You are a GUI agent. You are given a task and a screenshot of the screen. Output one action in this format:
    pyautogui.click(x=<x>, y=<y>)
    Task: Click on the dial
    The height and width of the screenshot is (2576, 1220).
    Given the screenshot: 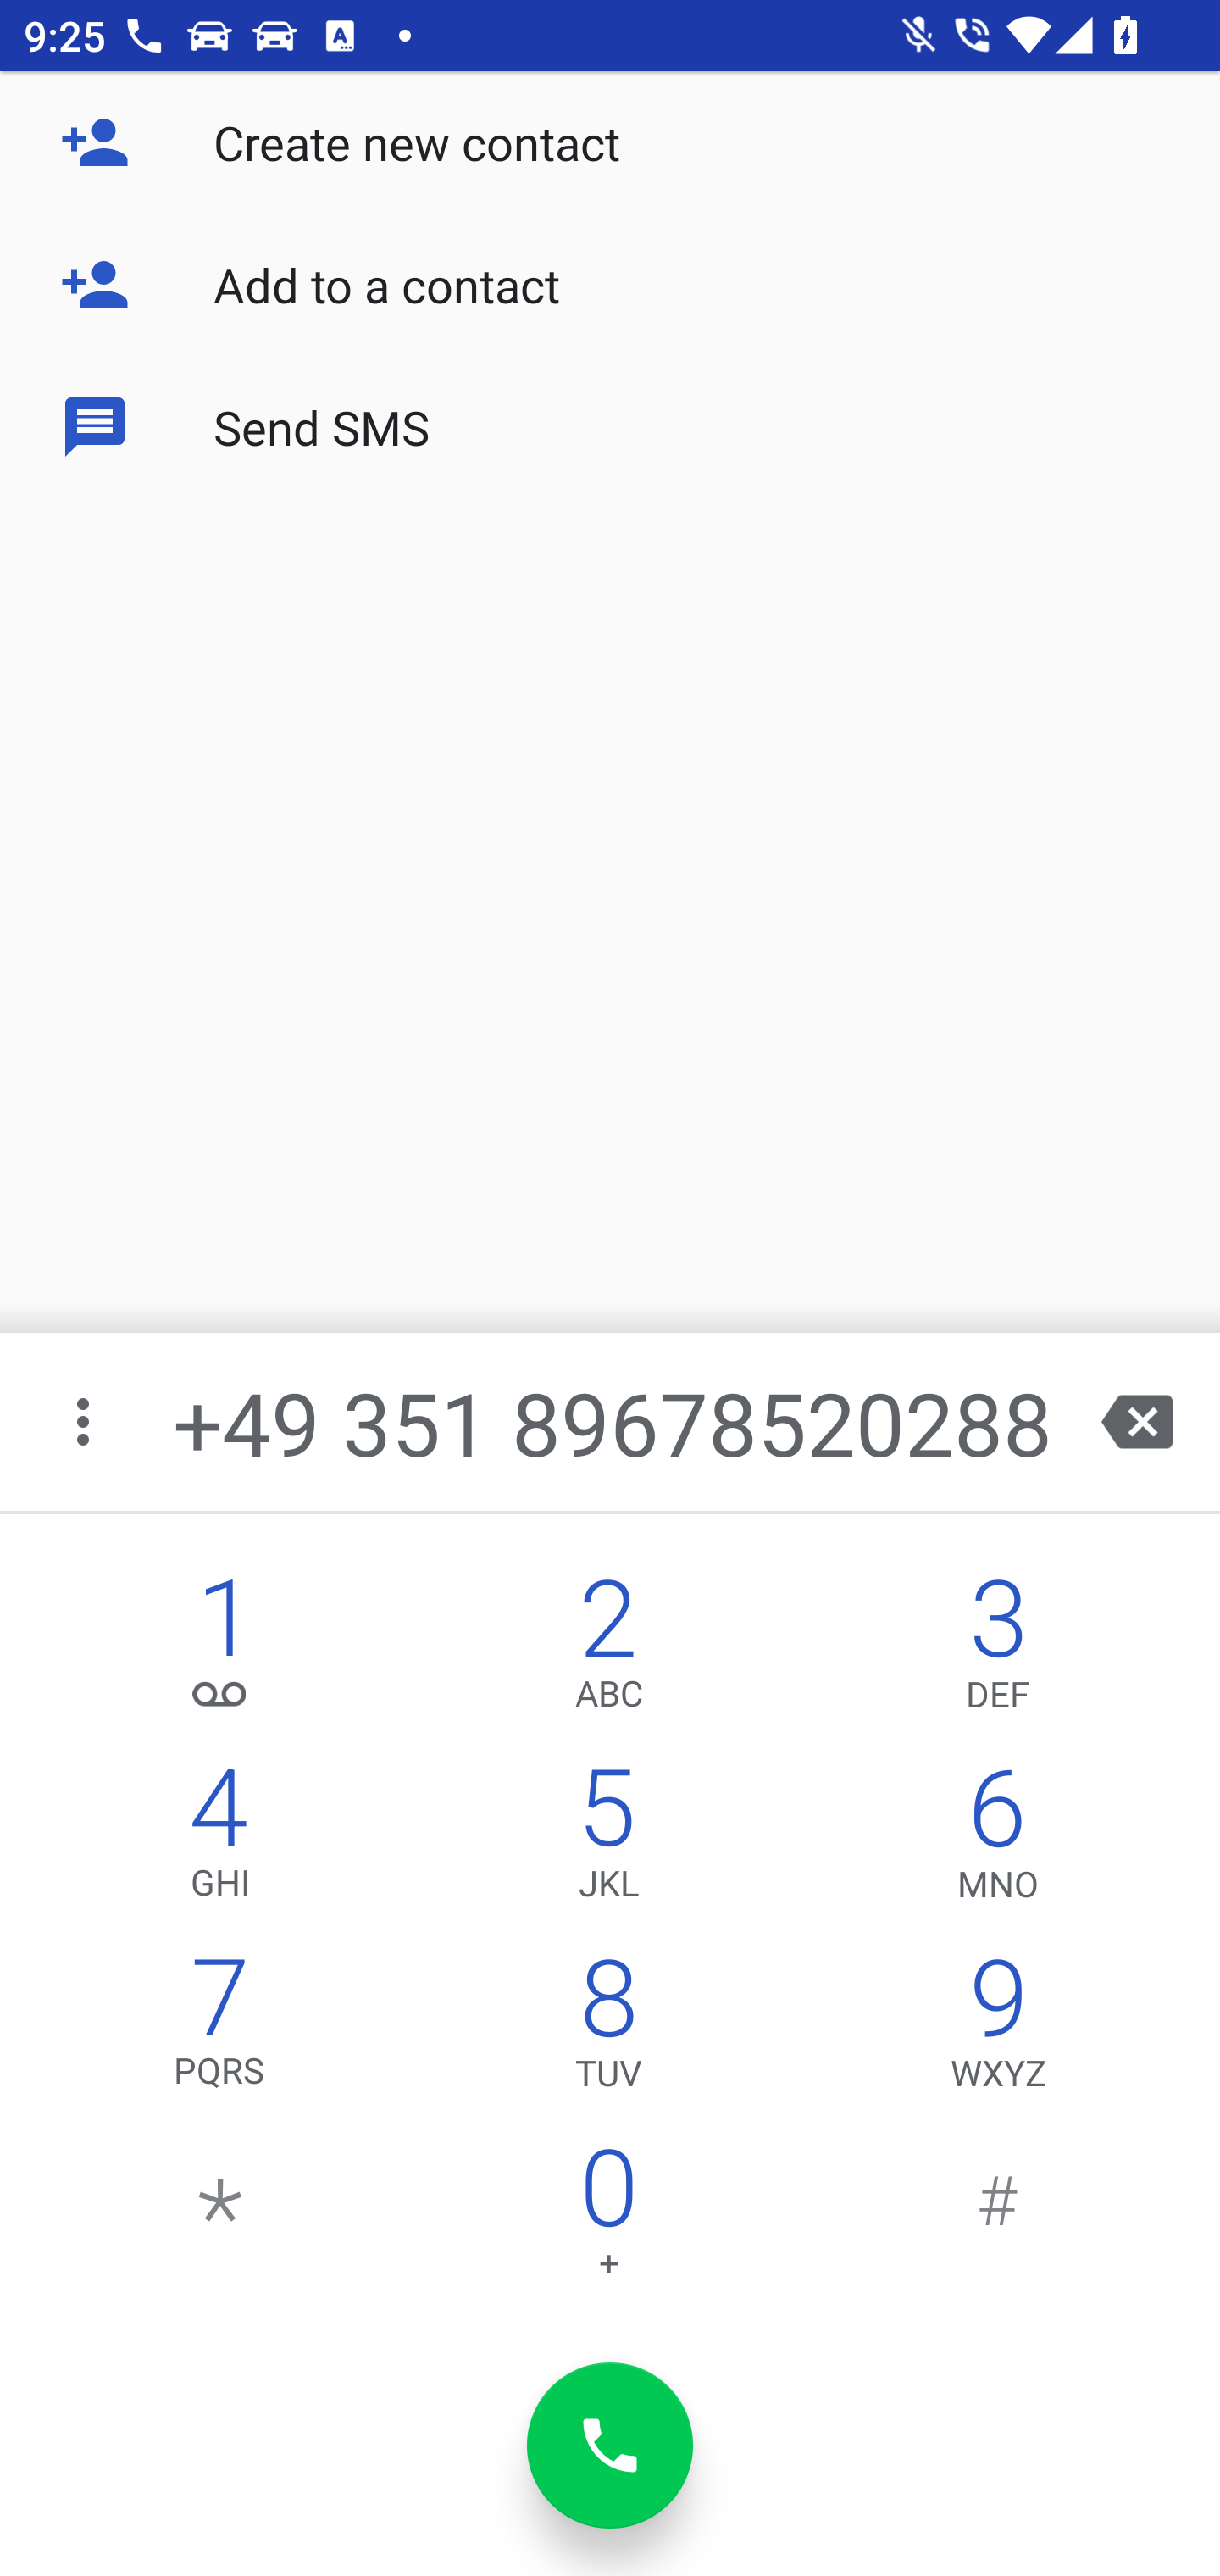 What is the action you would take?
    pyautogui.click(x=610, y=2446)
    